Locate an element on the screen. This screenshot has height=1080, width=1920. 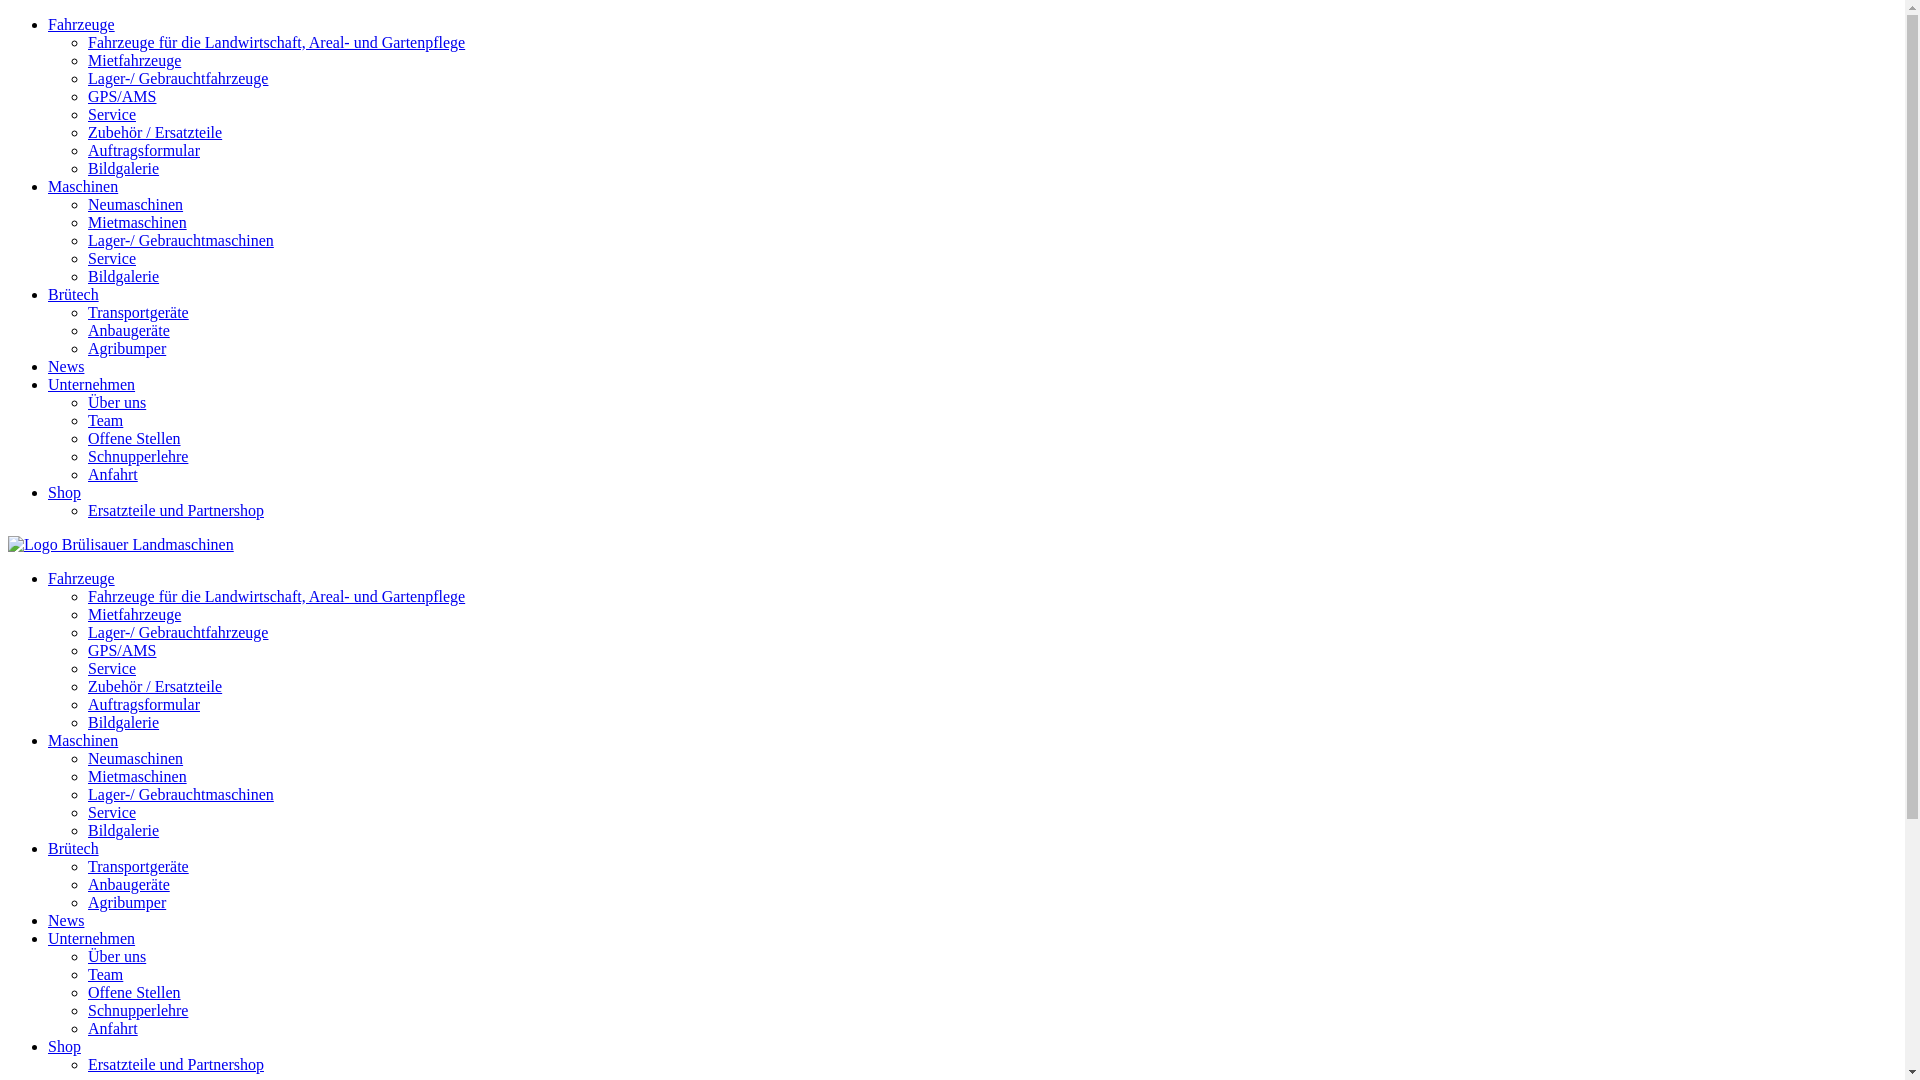
Neumaschinen is located at coordinates (136, 758).